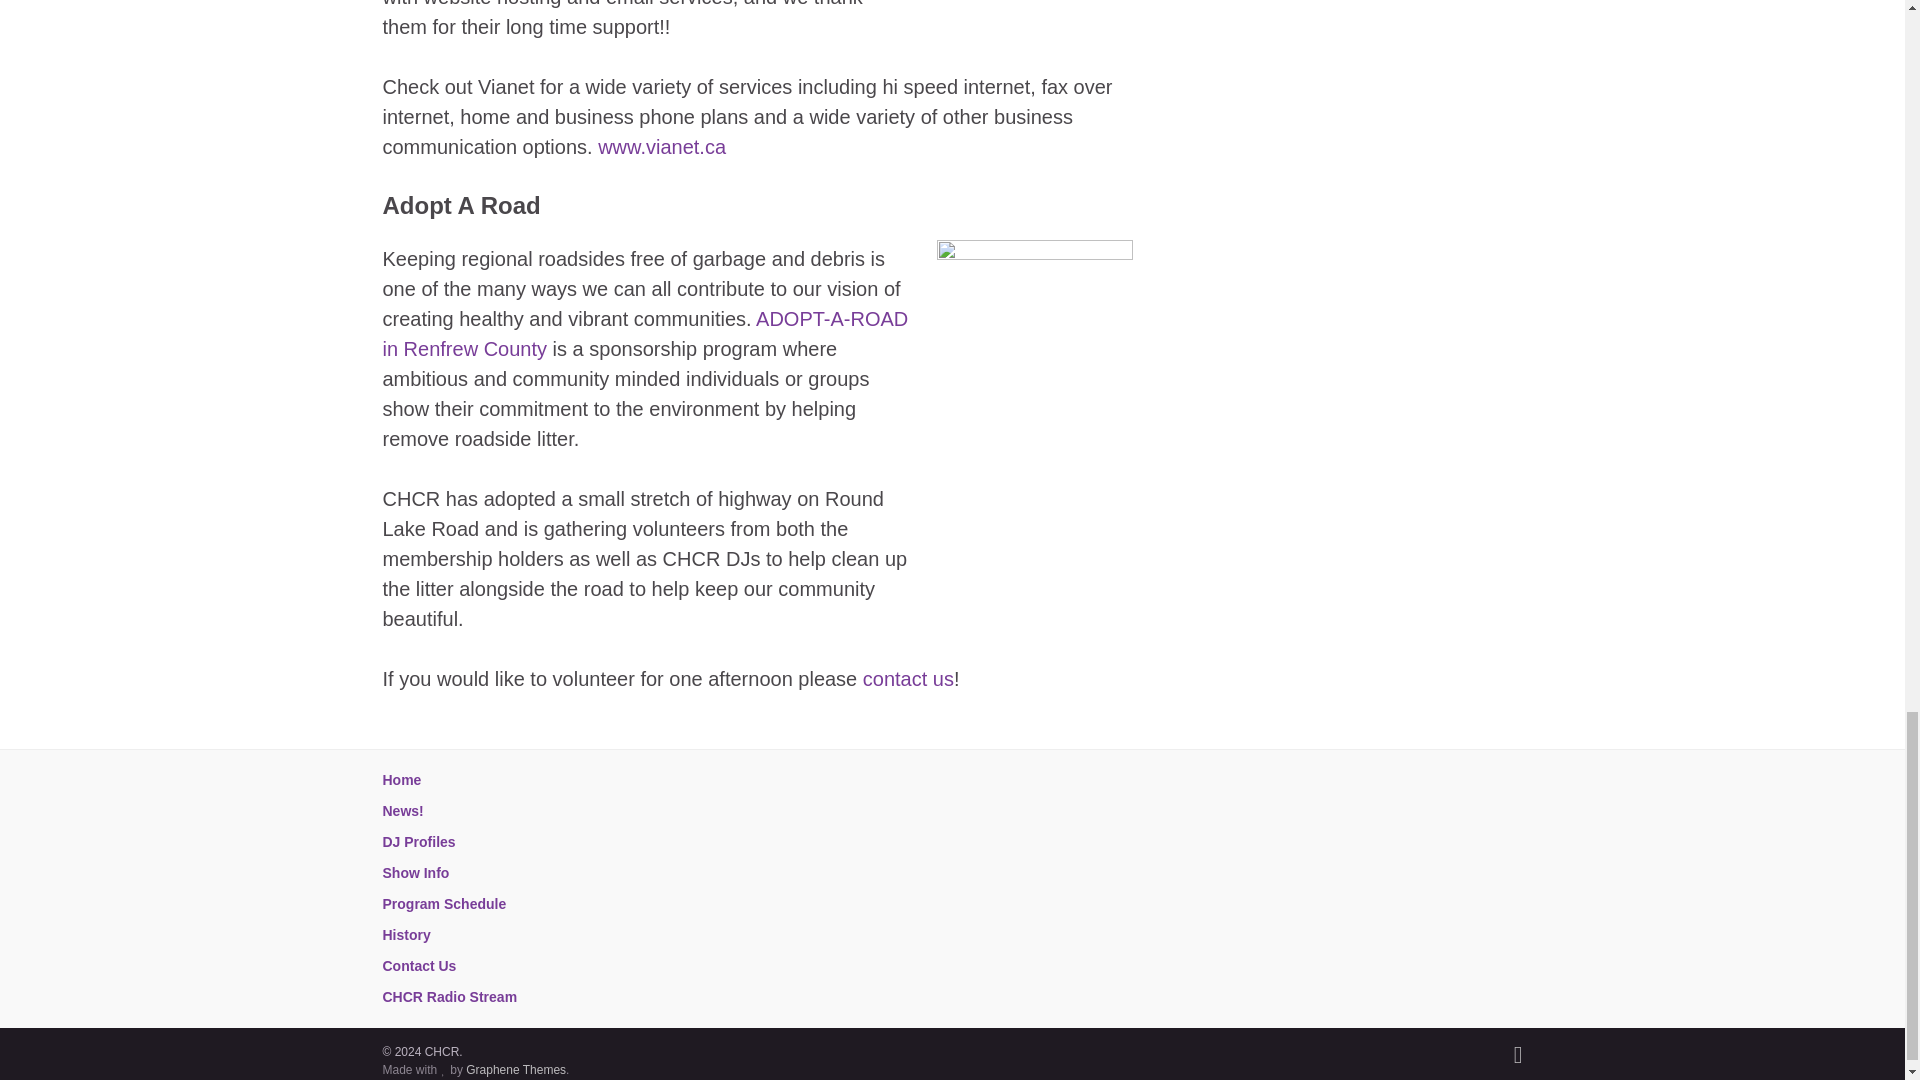 This screenshot has height=1080, width=1920. I want to click on Program Schedule, so click(444, 904).